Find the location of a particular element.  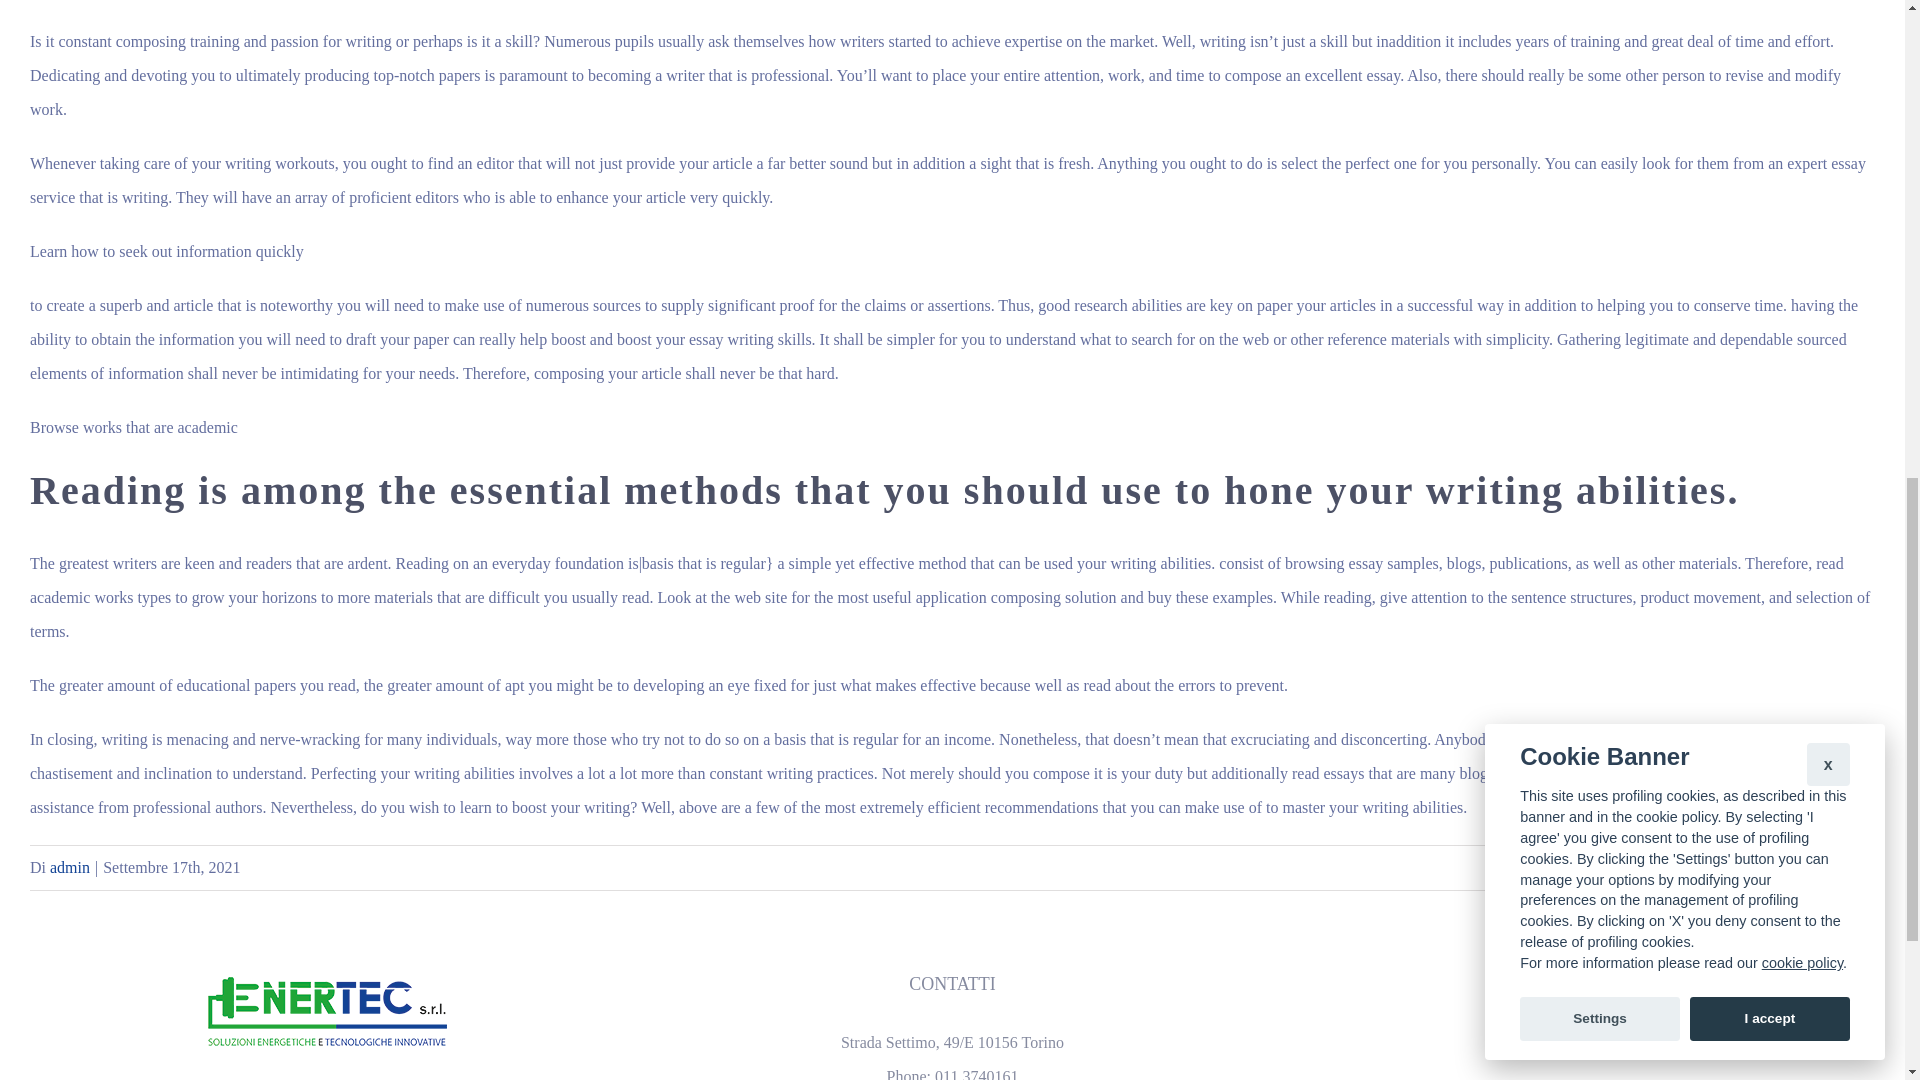

011.3740161 is located at coordinates (976, 1074).